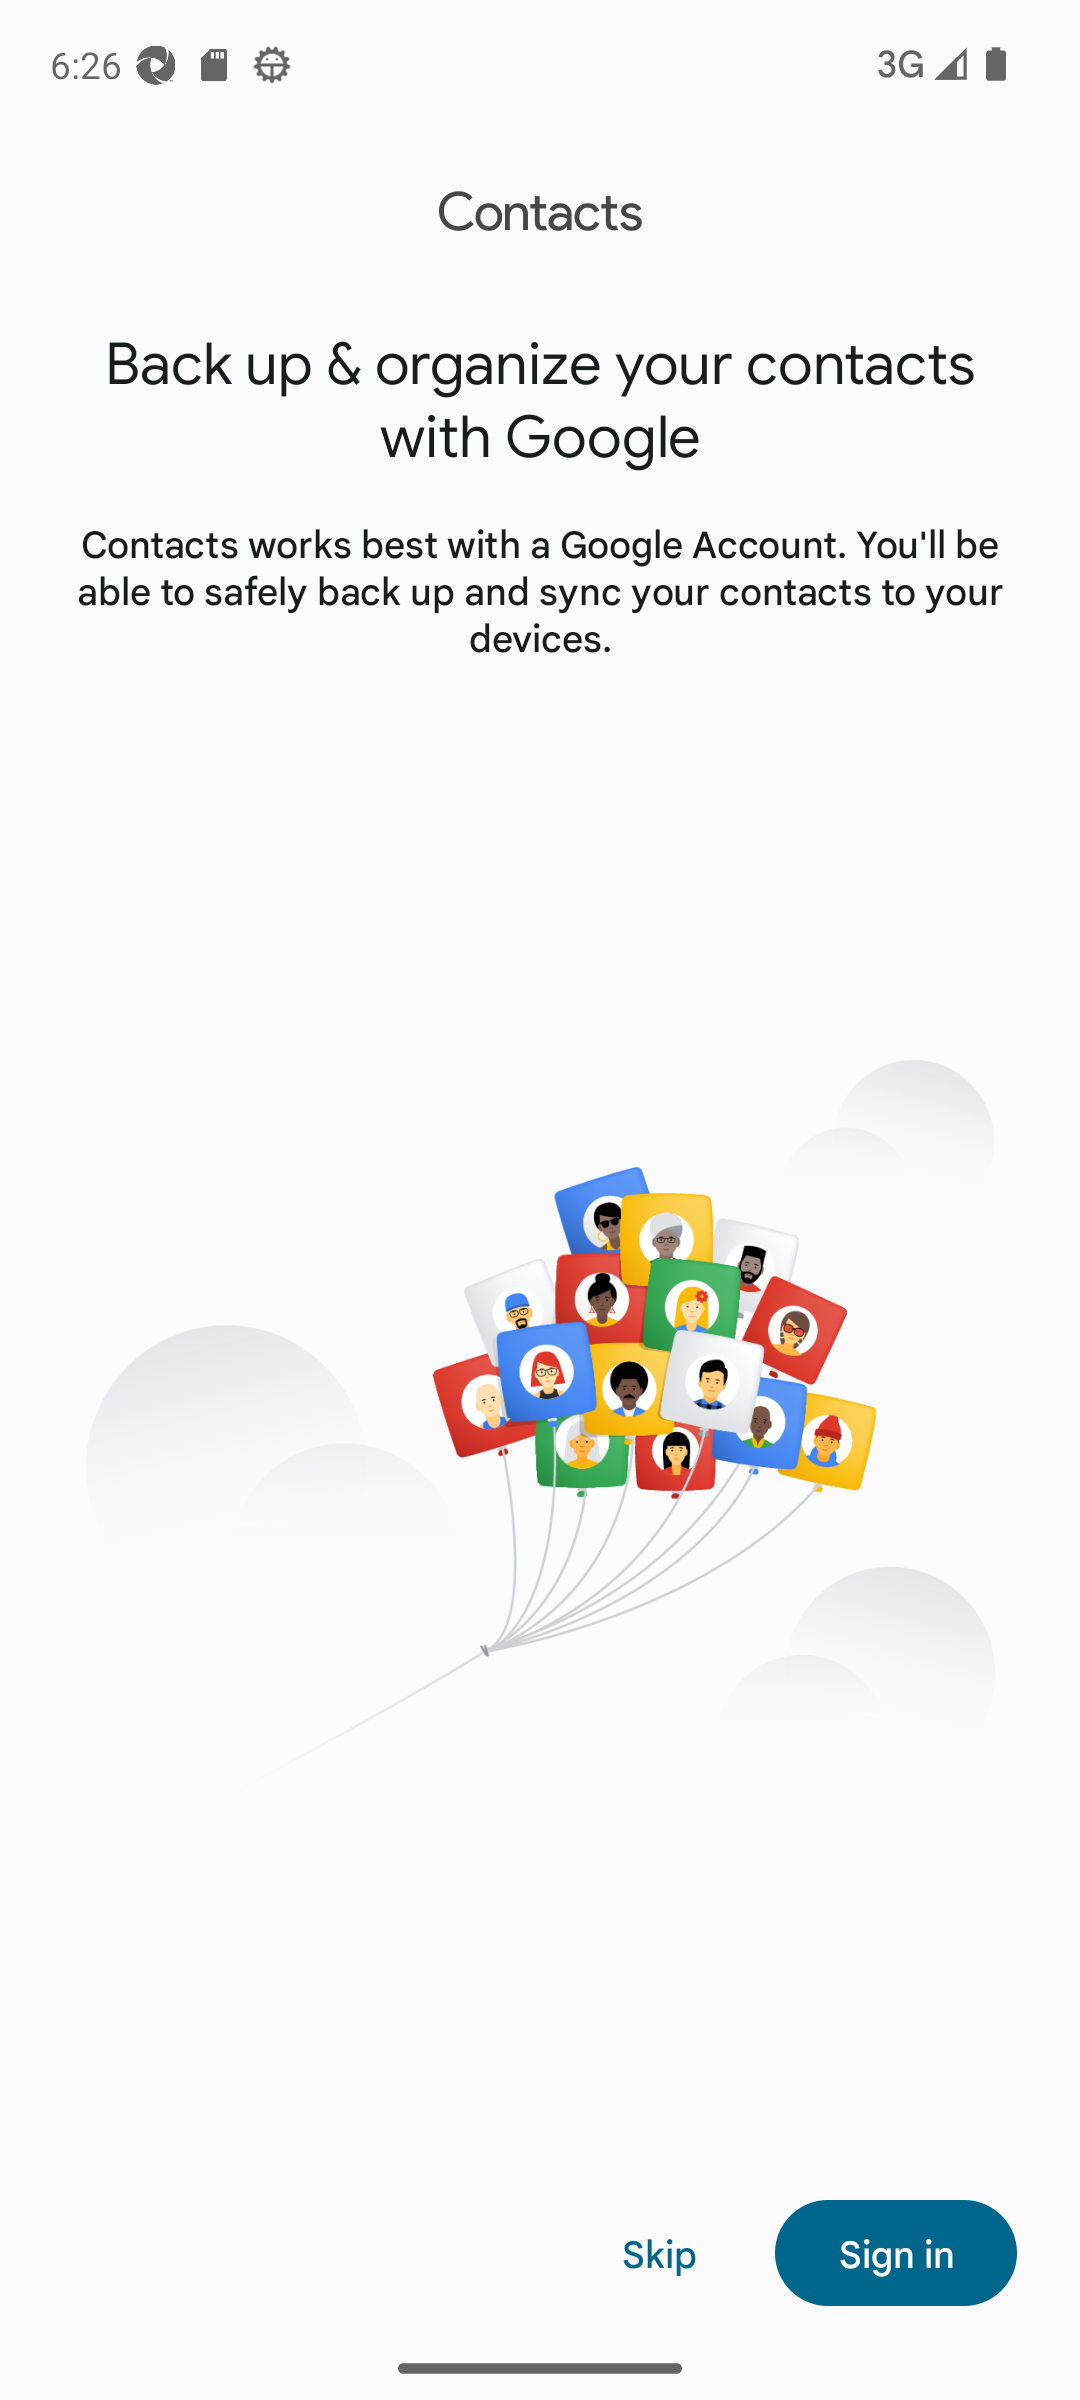 The width and height of the screenshot is (1080, 2400). Describe the element at coordinates (660, 2252) in the screenshot. I see `Skip` at that location.